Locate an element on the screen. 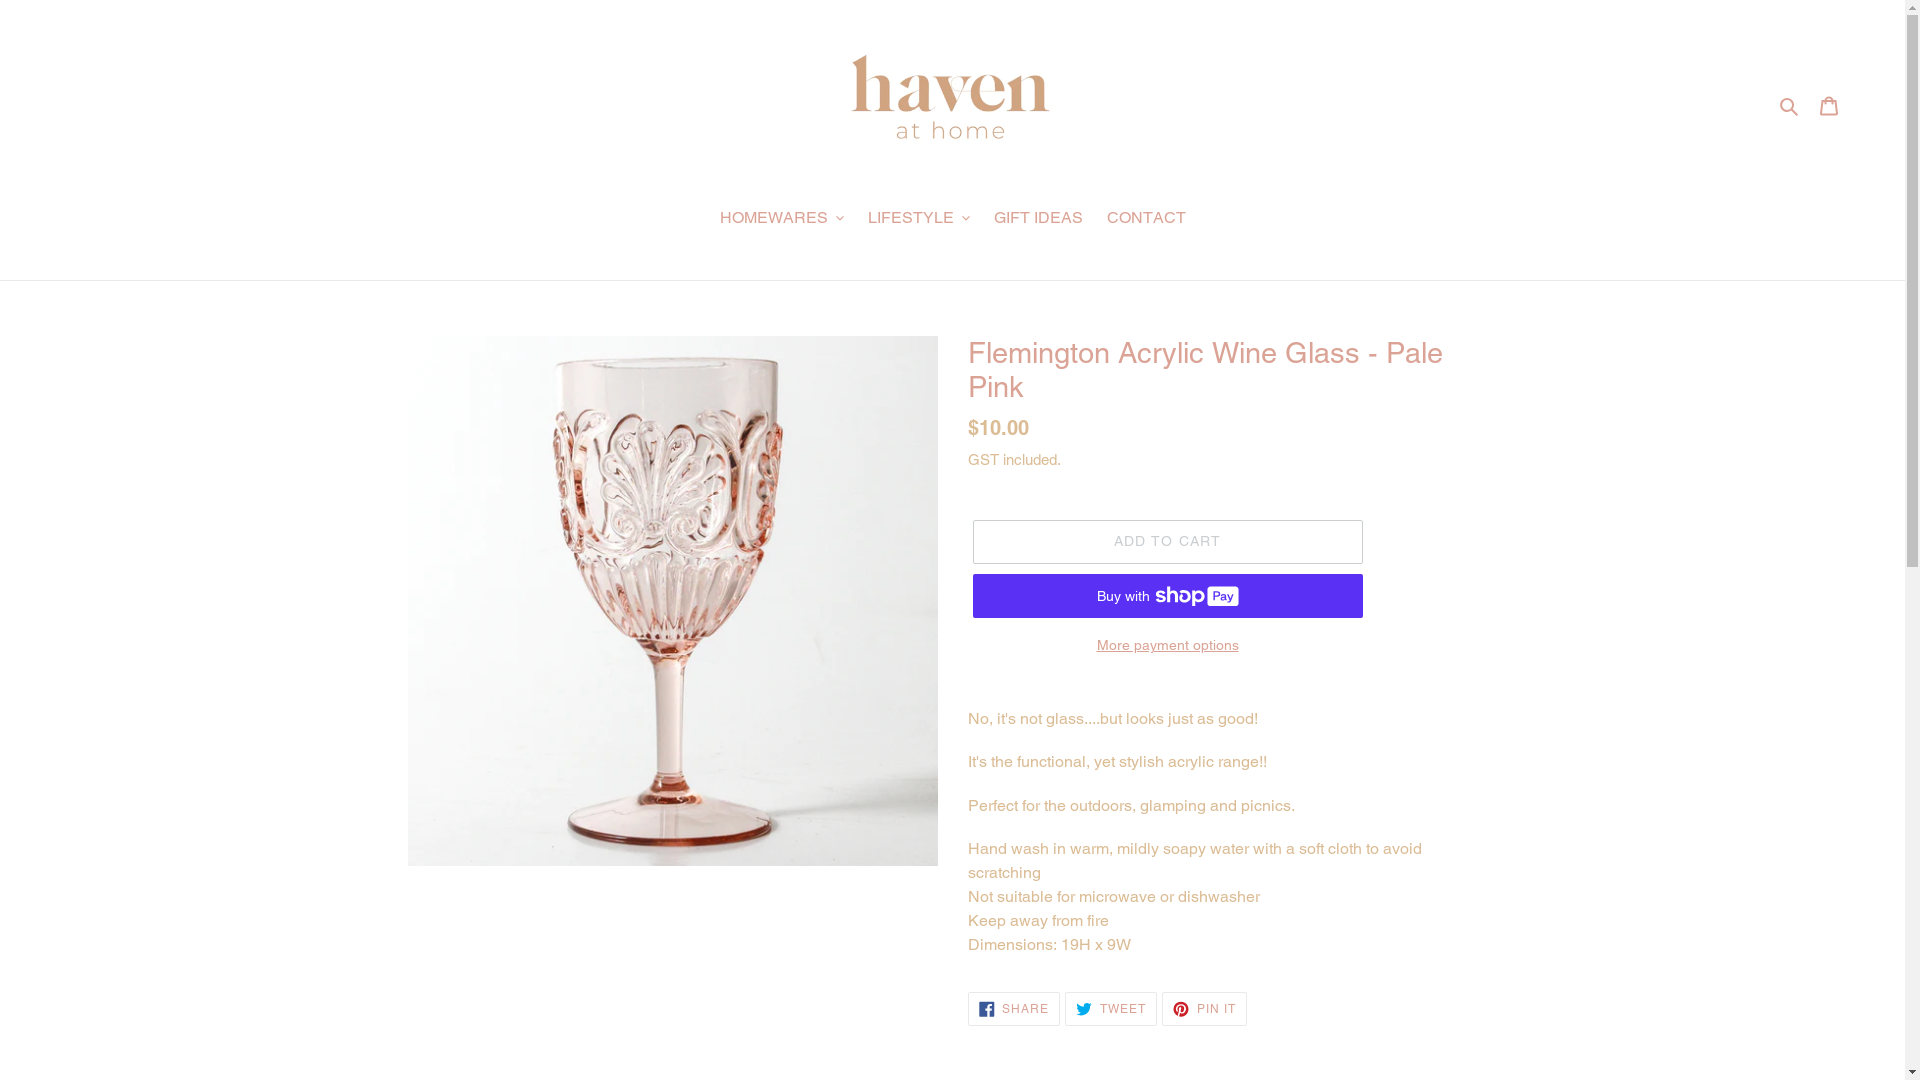  GIFT IDEAS is located at coordinates (1038, 220).